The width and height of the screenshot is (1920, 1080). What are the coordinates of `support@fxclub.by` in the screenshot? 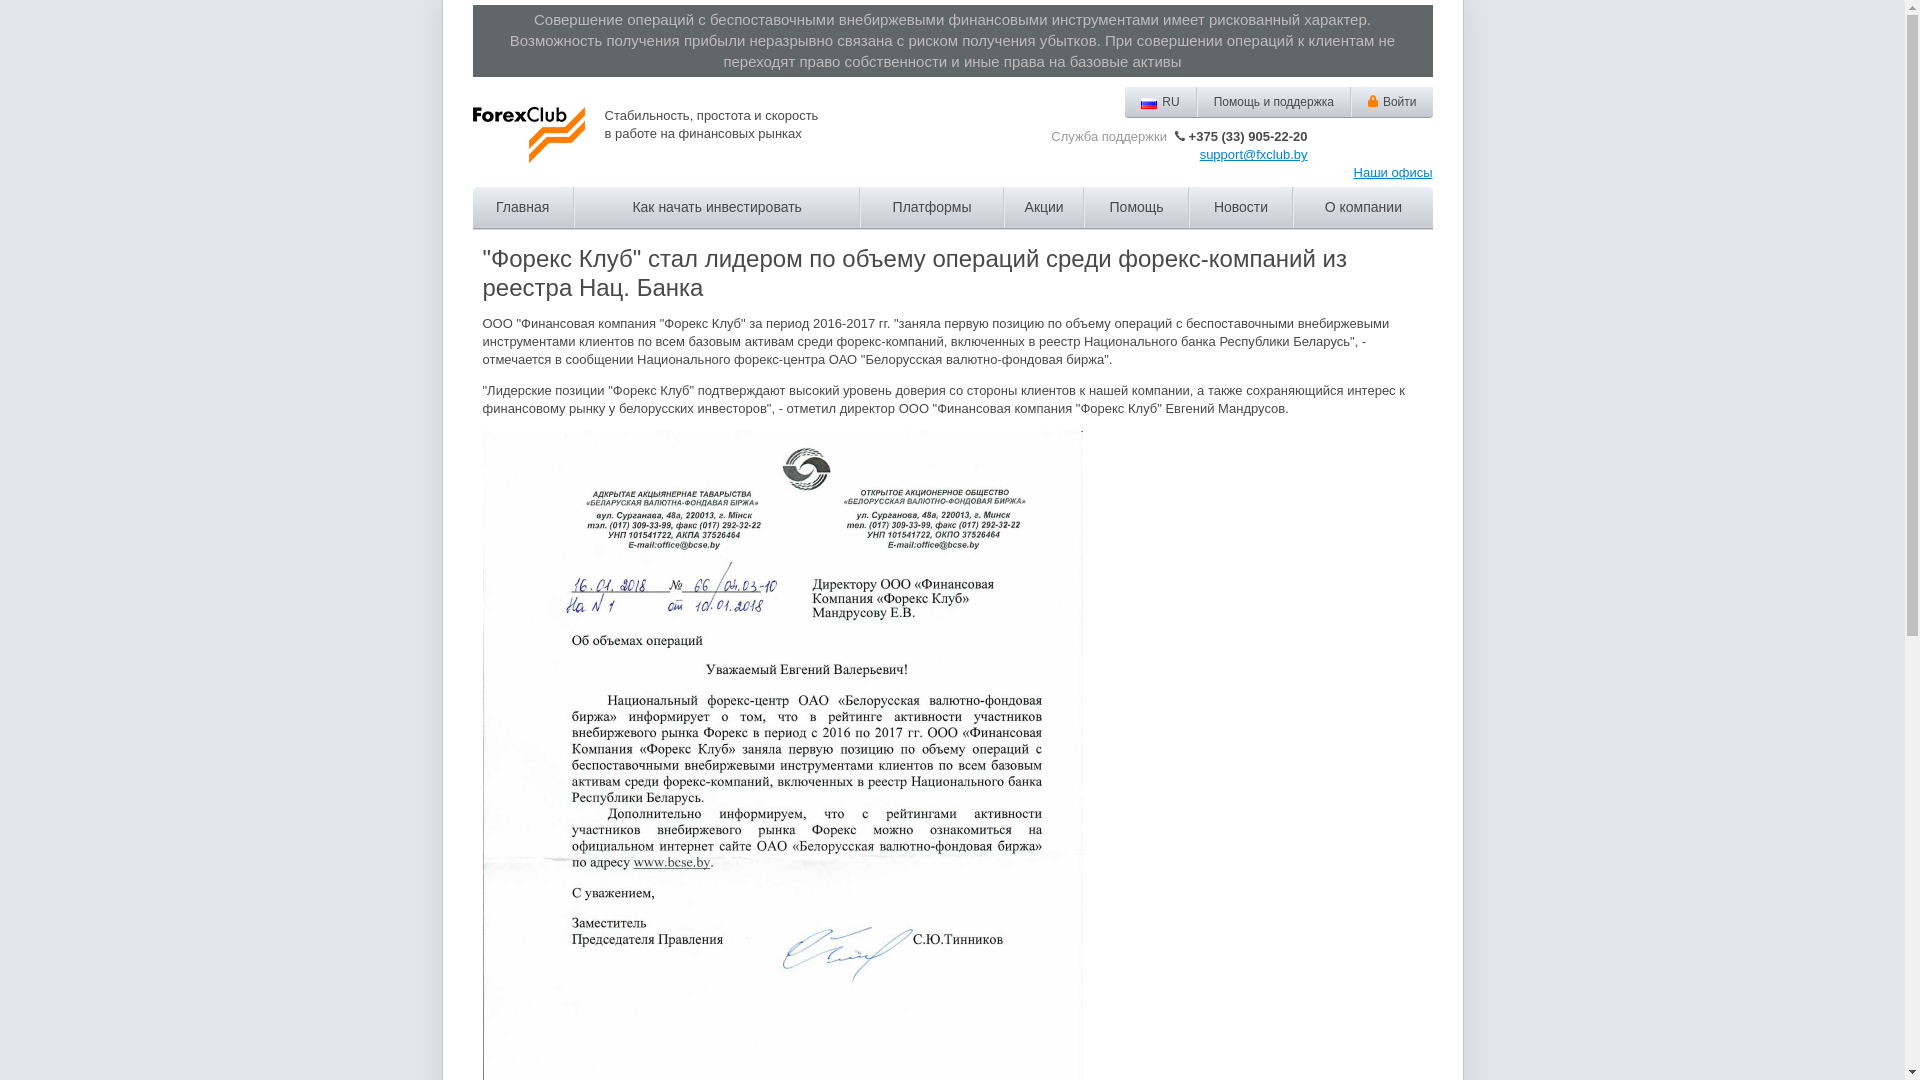 It's located at (1254, 154).